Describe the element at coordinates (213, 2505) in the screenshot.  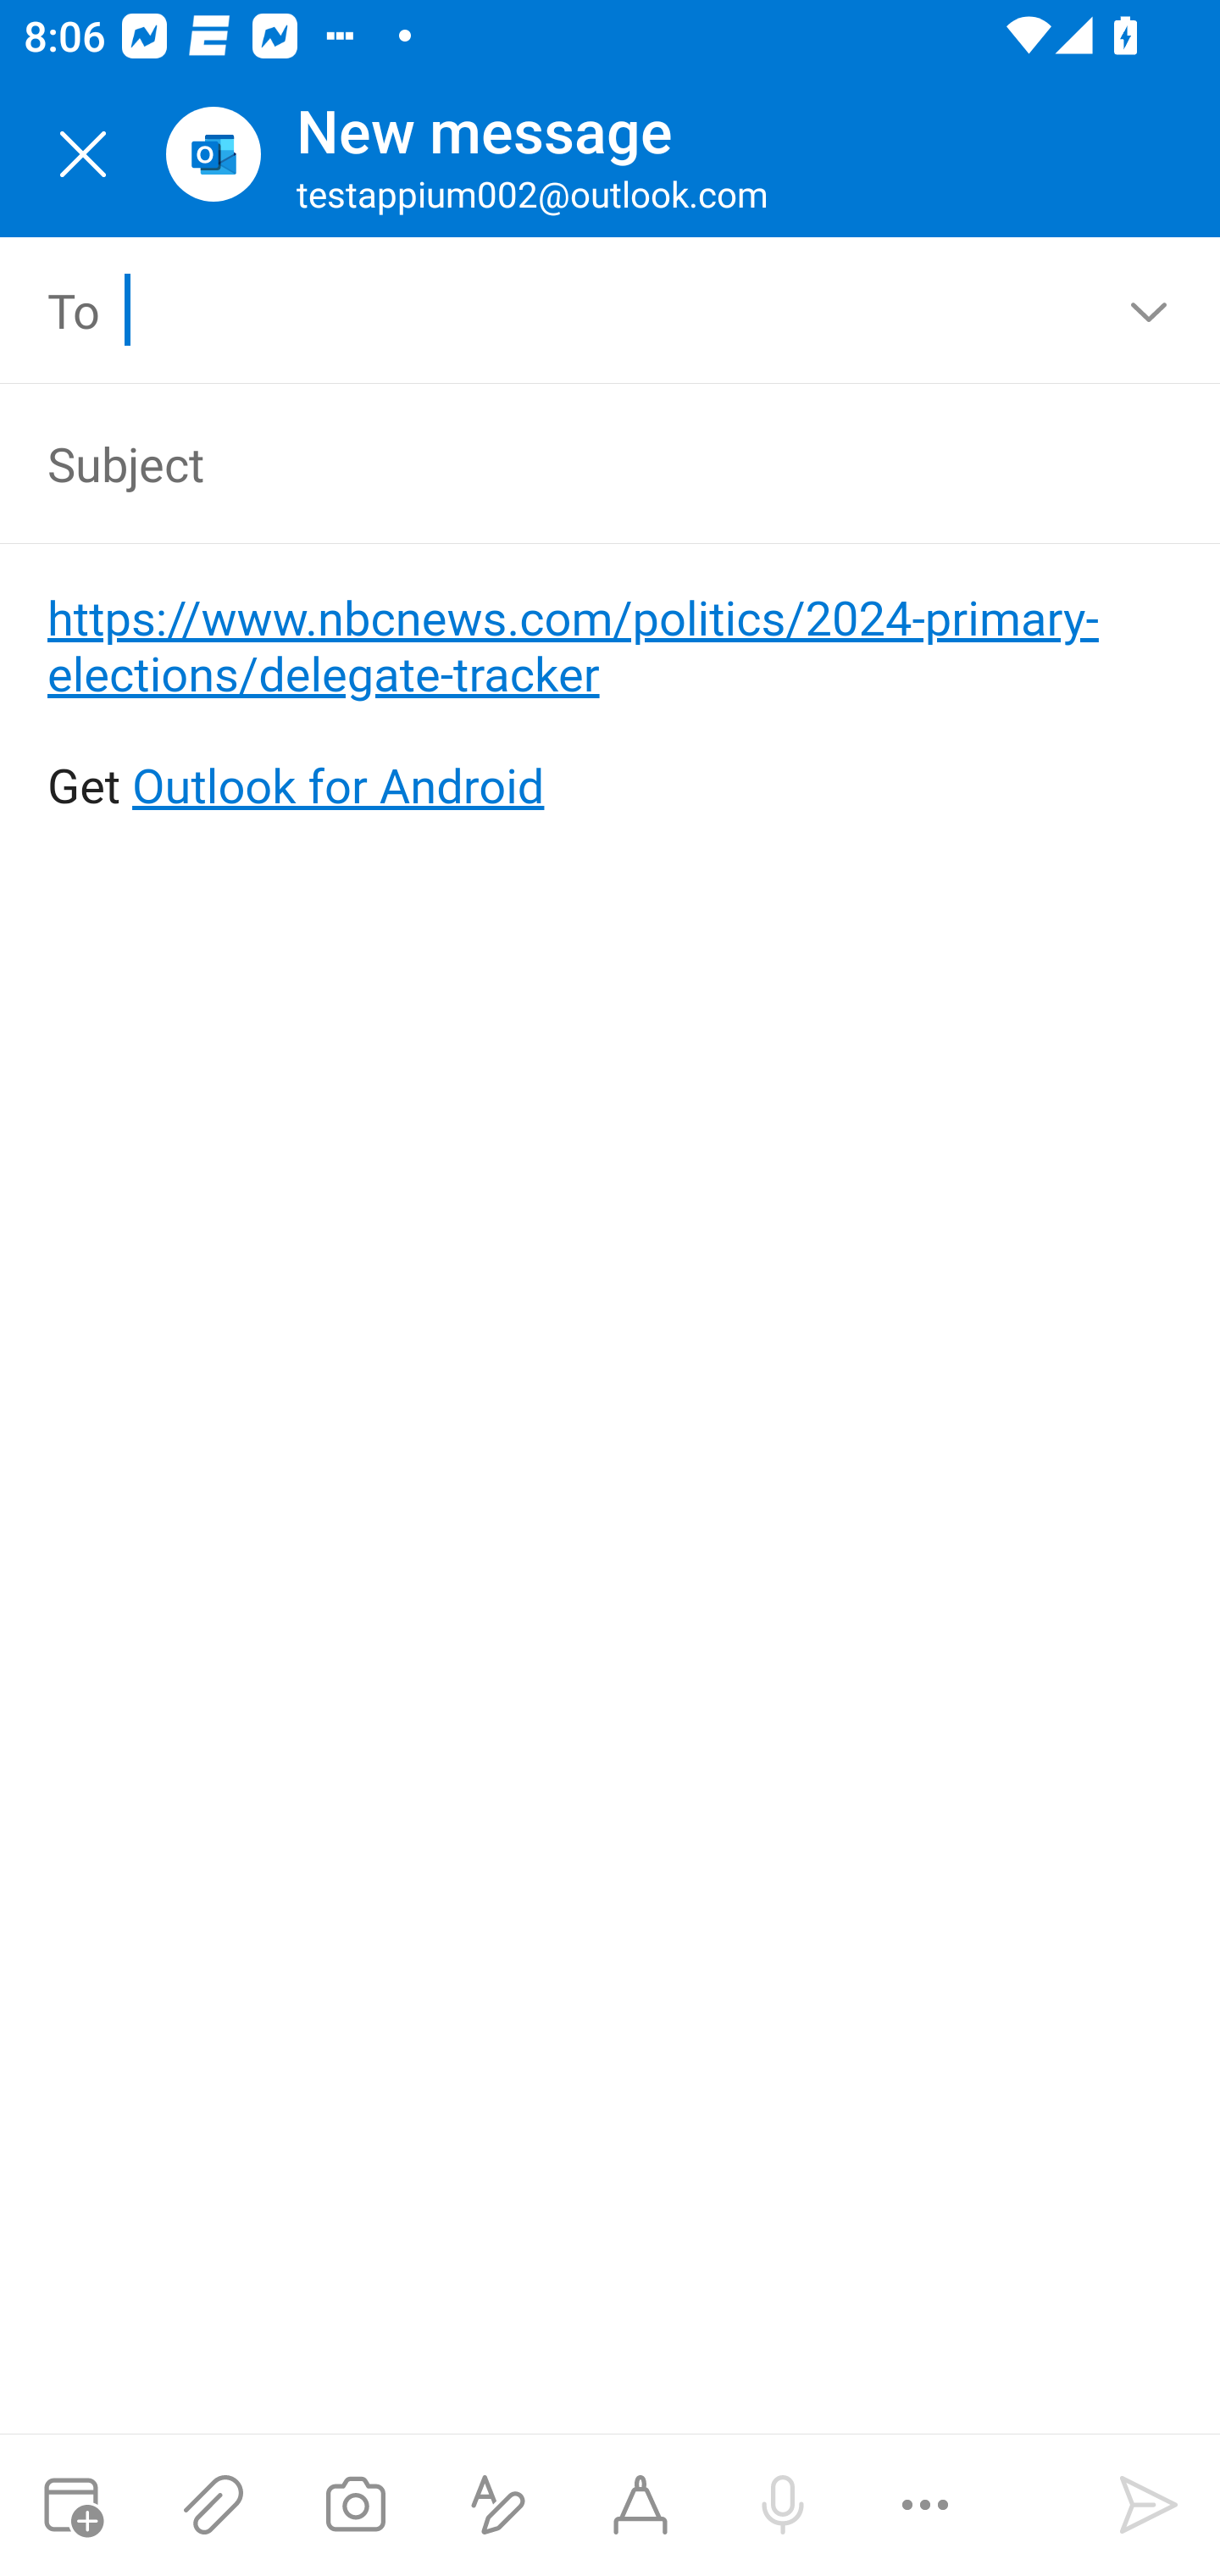
I see `Attach files` at that location.